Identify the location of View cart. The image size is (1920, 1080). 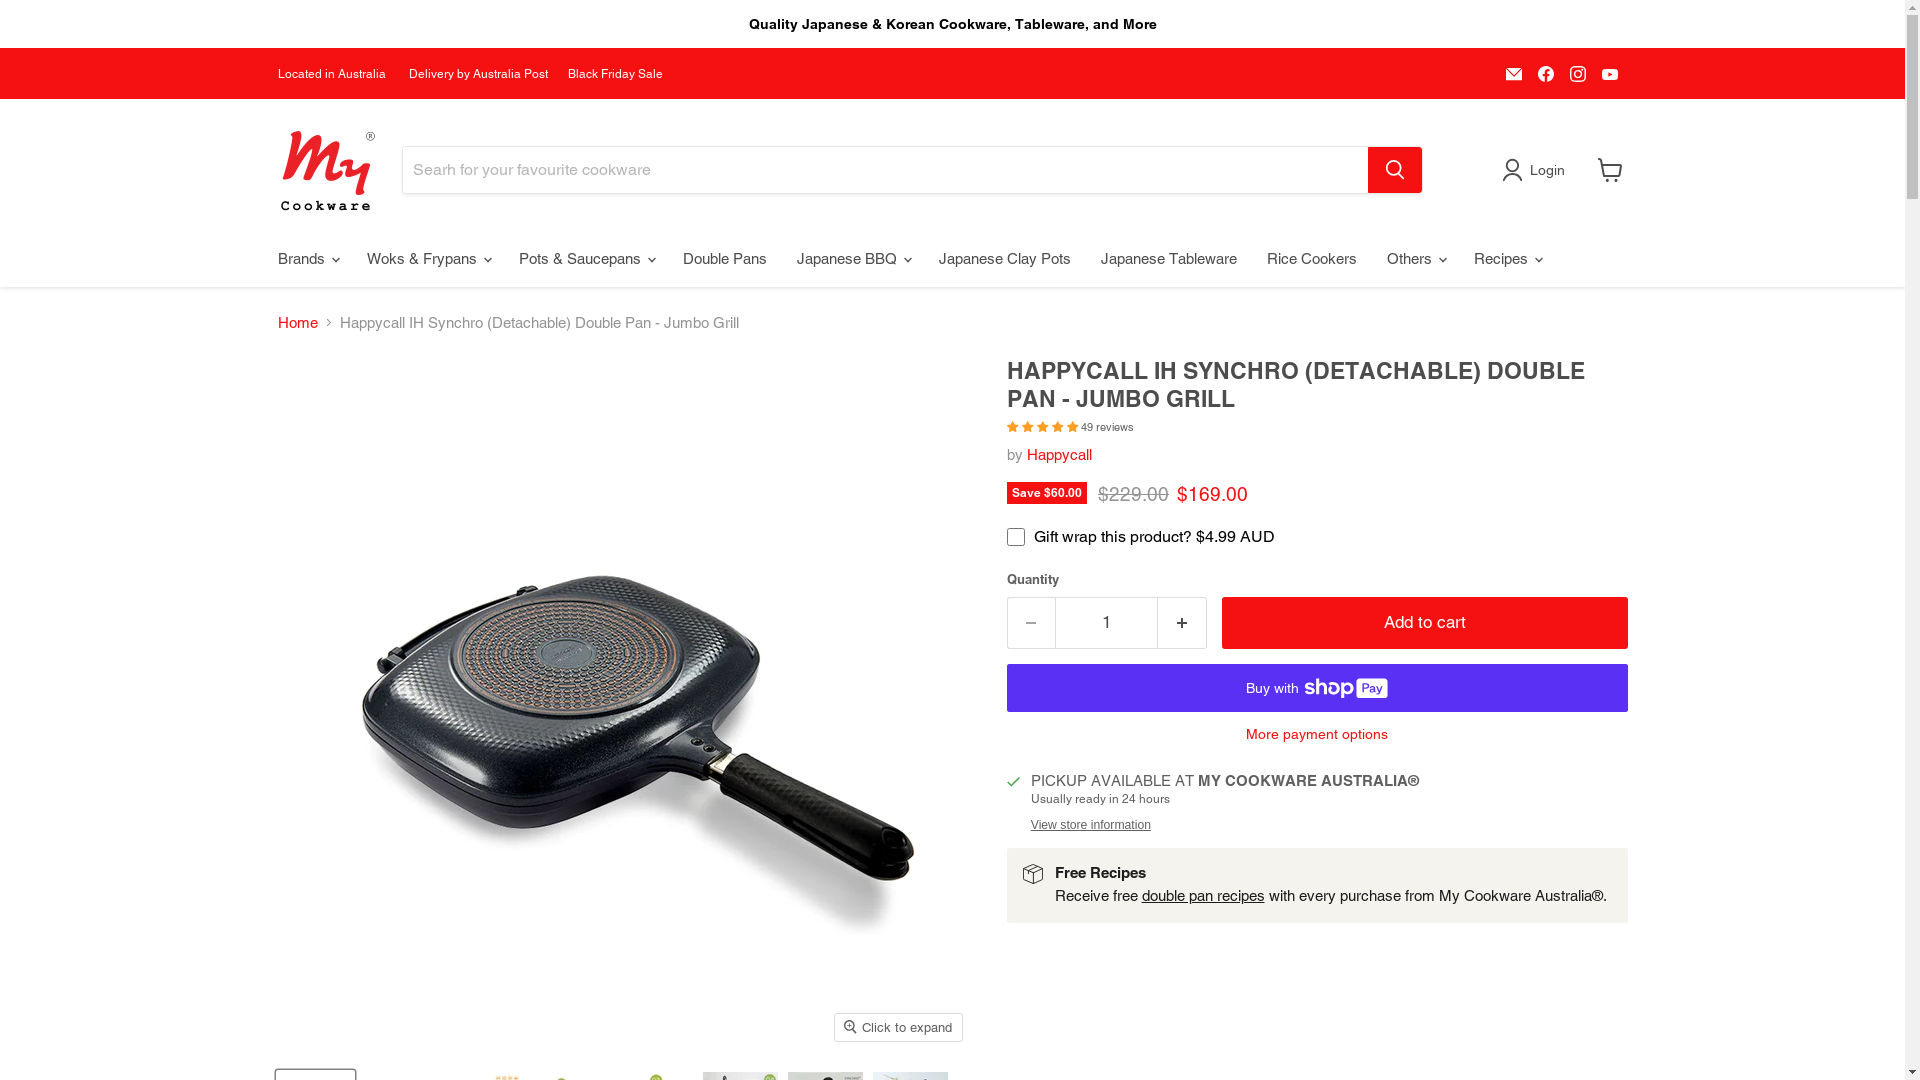
(1610, 170).